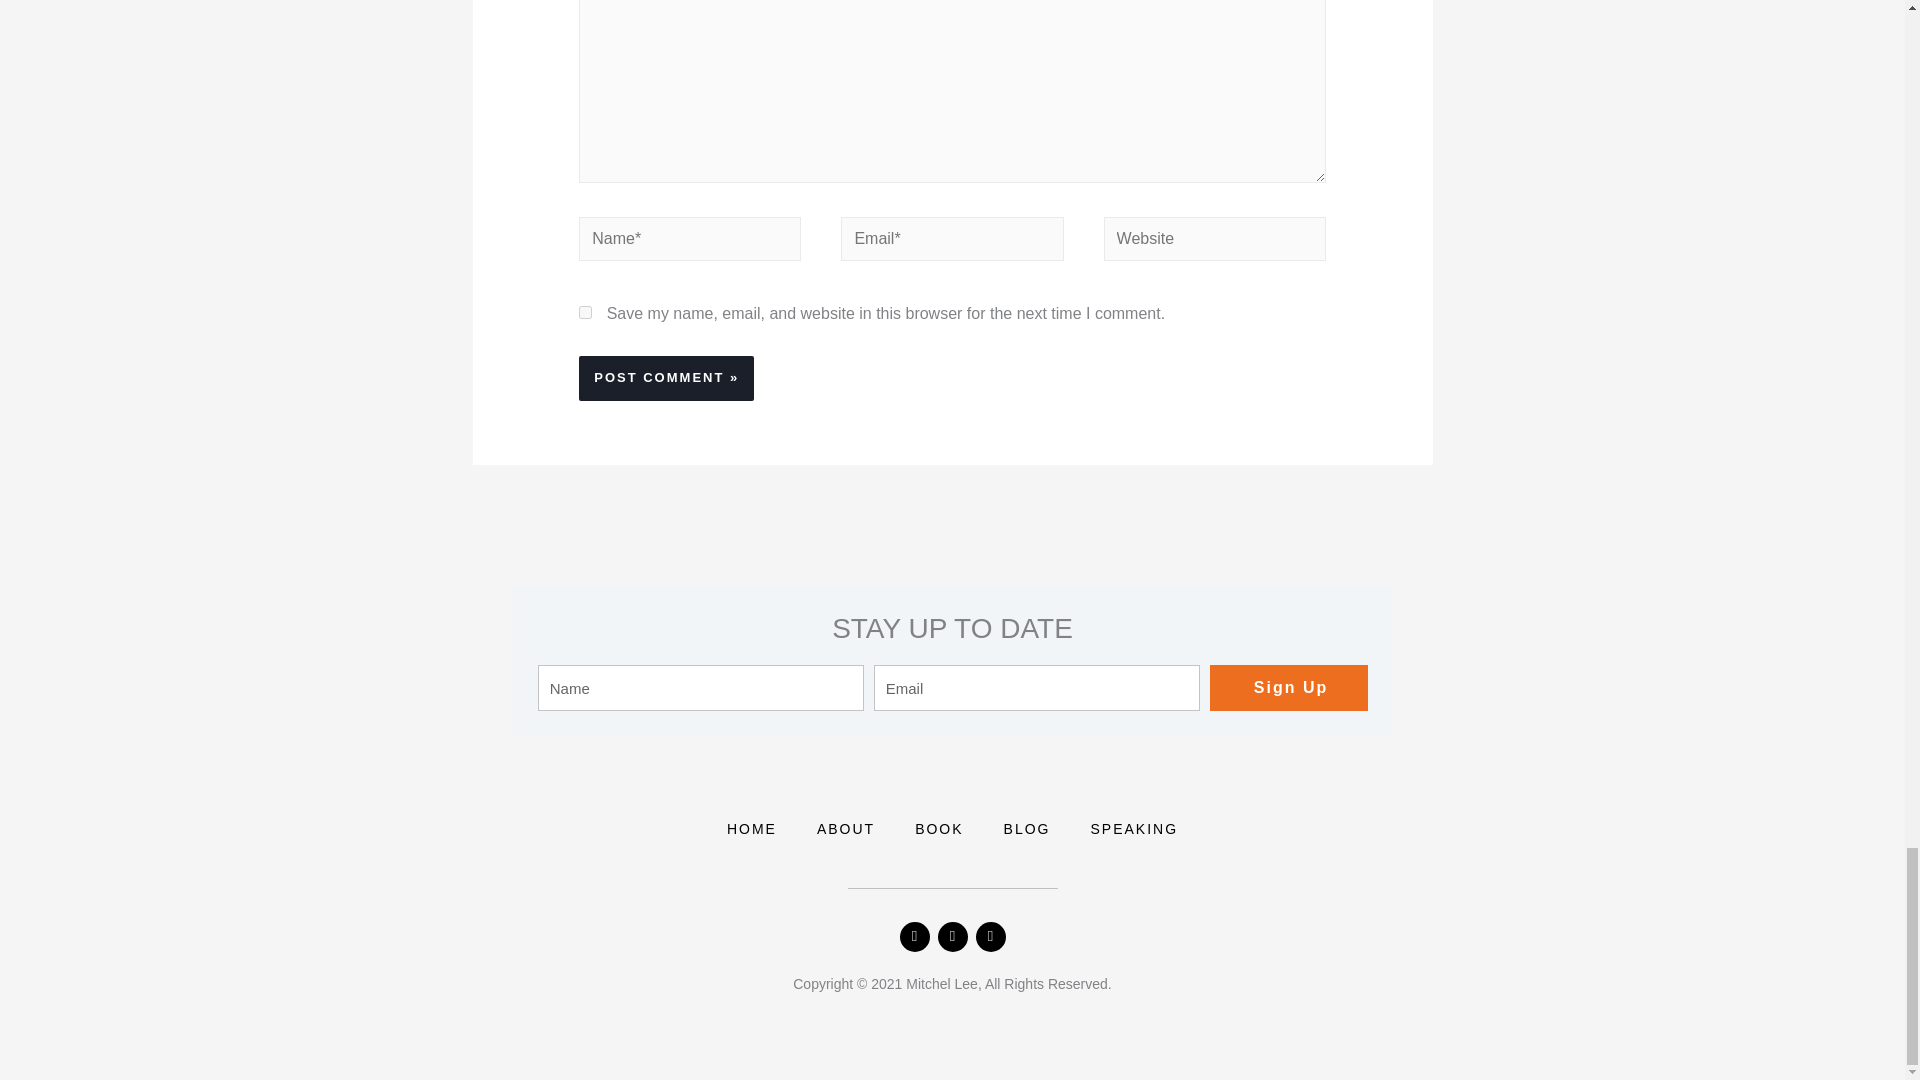 Image resolution: width=1920 pixels, height=1080 pixels. Describe the element at coordinates (1027, 828) in the screenshot. I see `BLOG` at that location.